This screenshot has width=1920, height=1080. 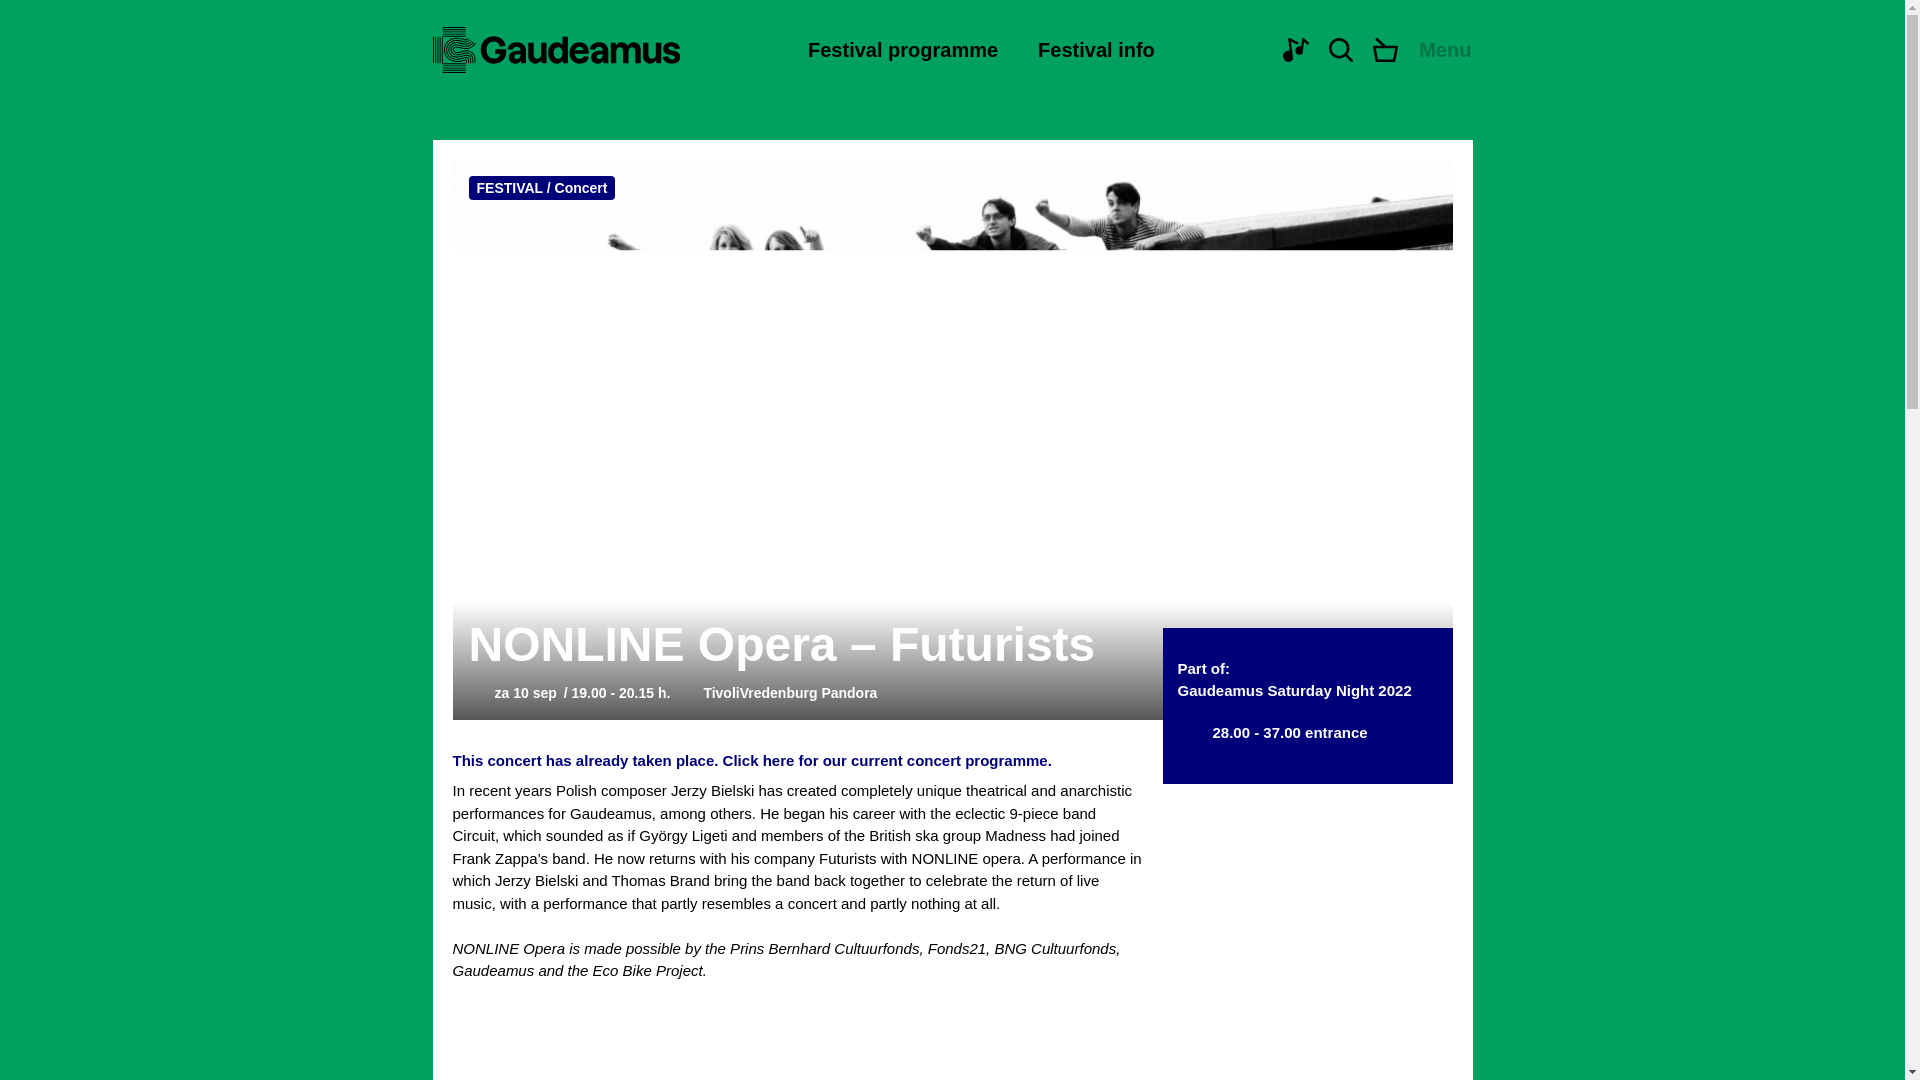 What do you see at coordinates (1294, 690) in the screenshot?
I see `Gaudeamus Saturday Night 2022` at bounding box center [1294, 690].